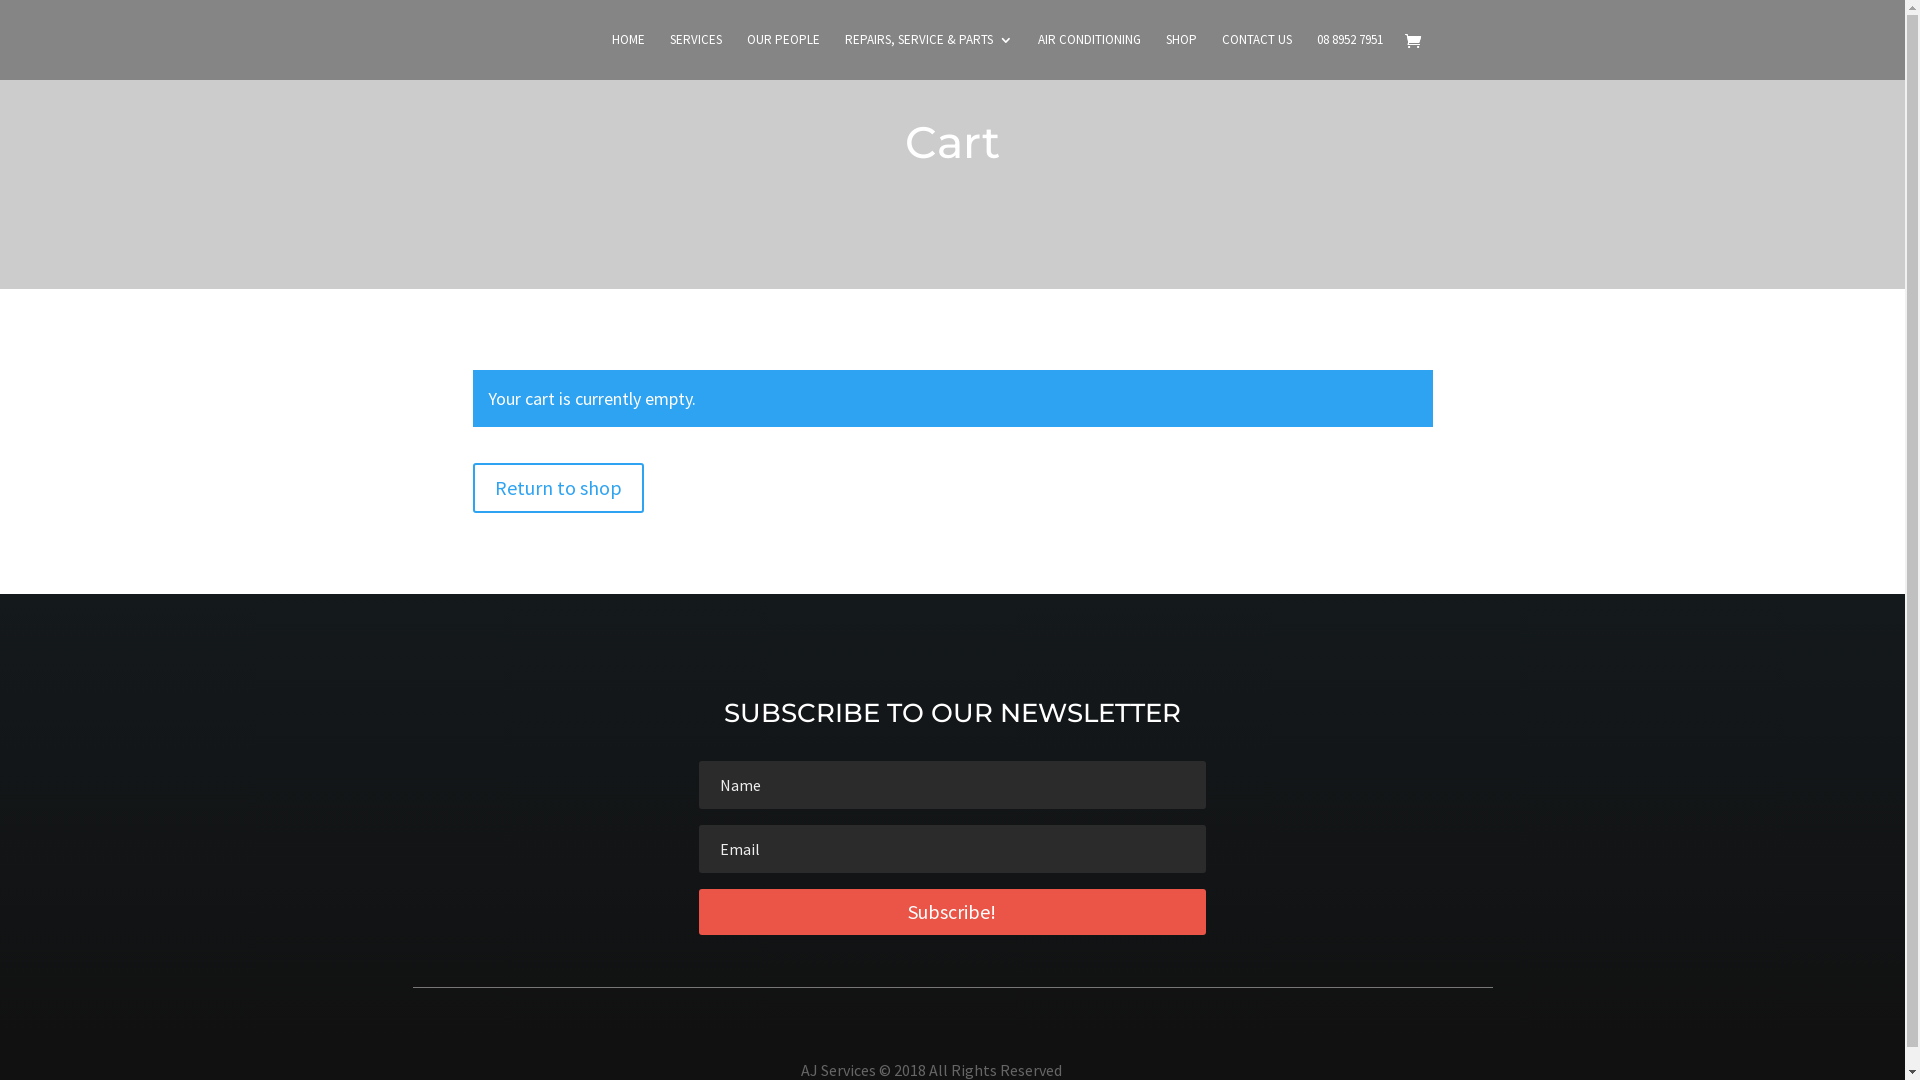 The height and width of the screenshot is (1080, 1920). I want to click on Return to shop, so click(558, 488).